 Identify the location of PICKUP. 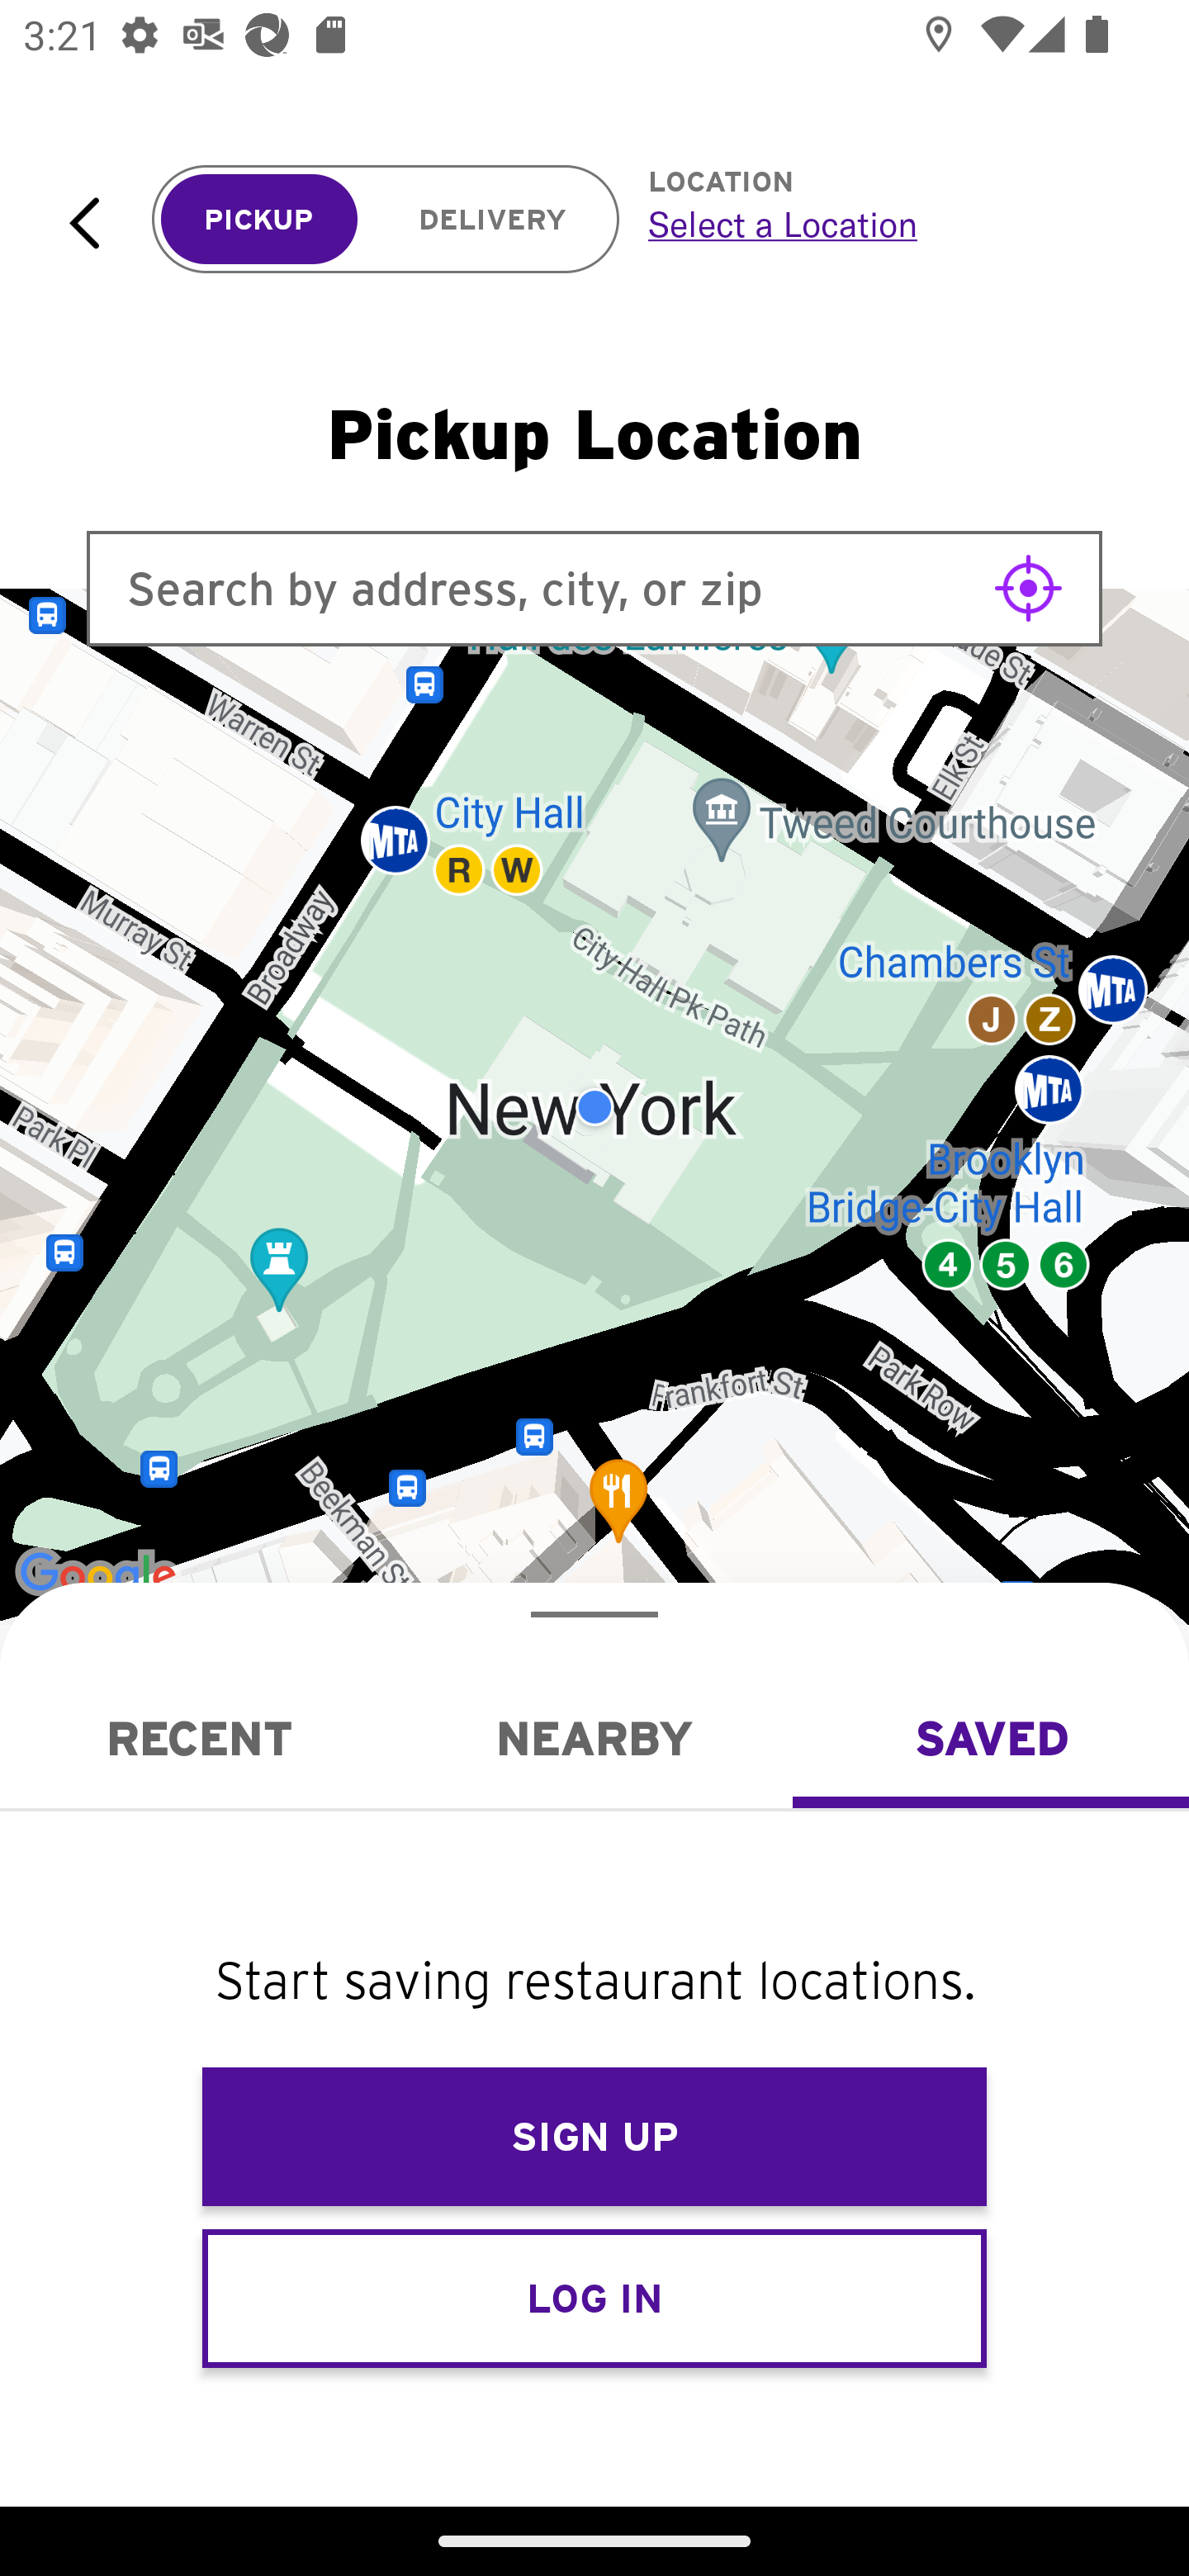
(259, 220).